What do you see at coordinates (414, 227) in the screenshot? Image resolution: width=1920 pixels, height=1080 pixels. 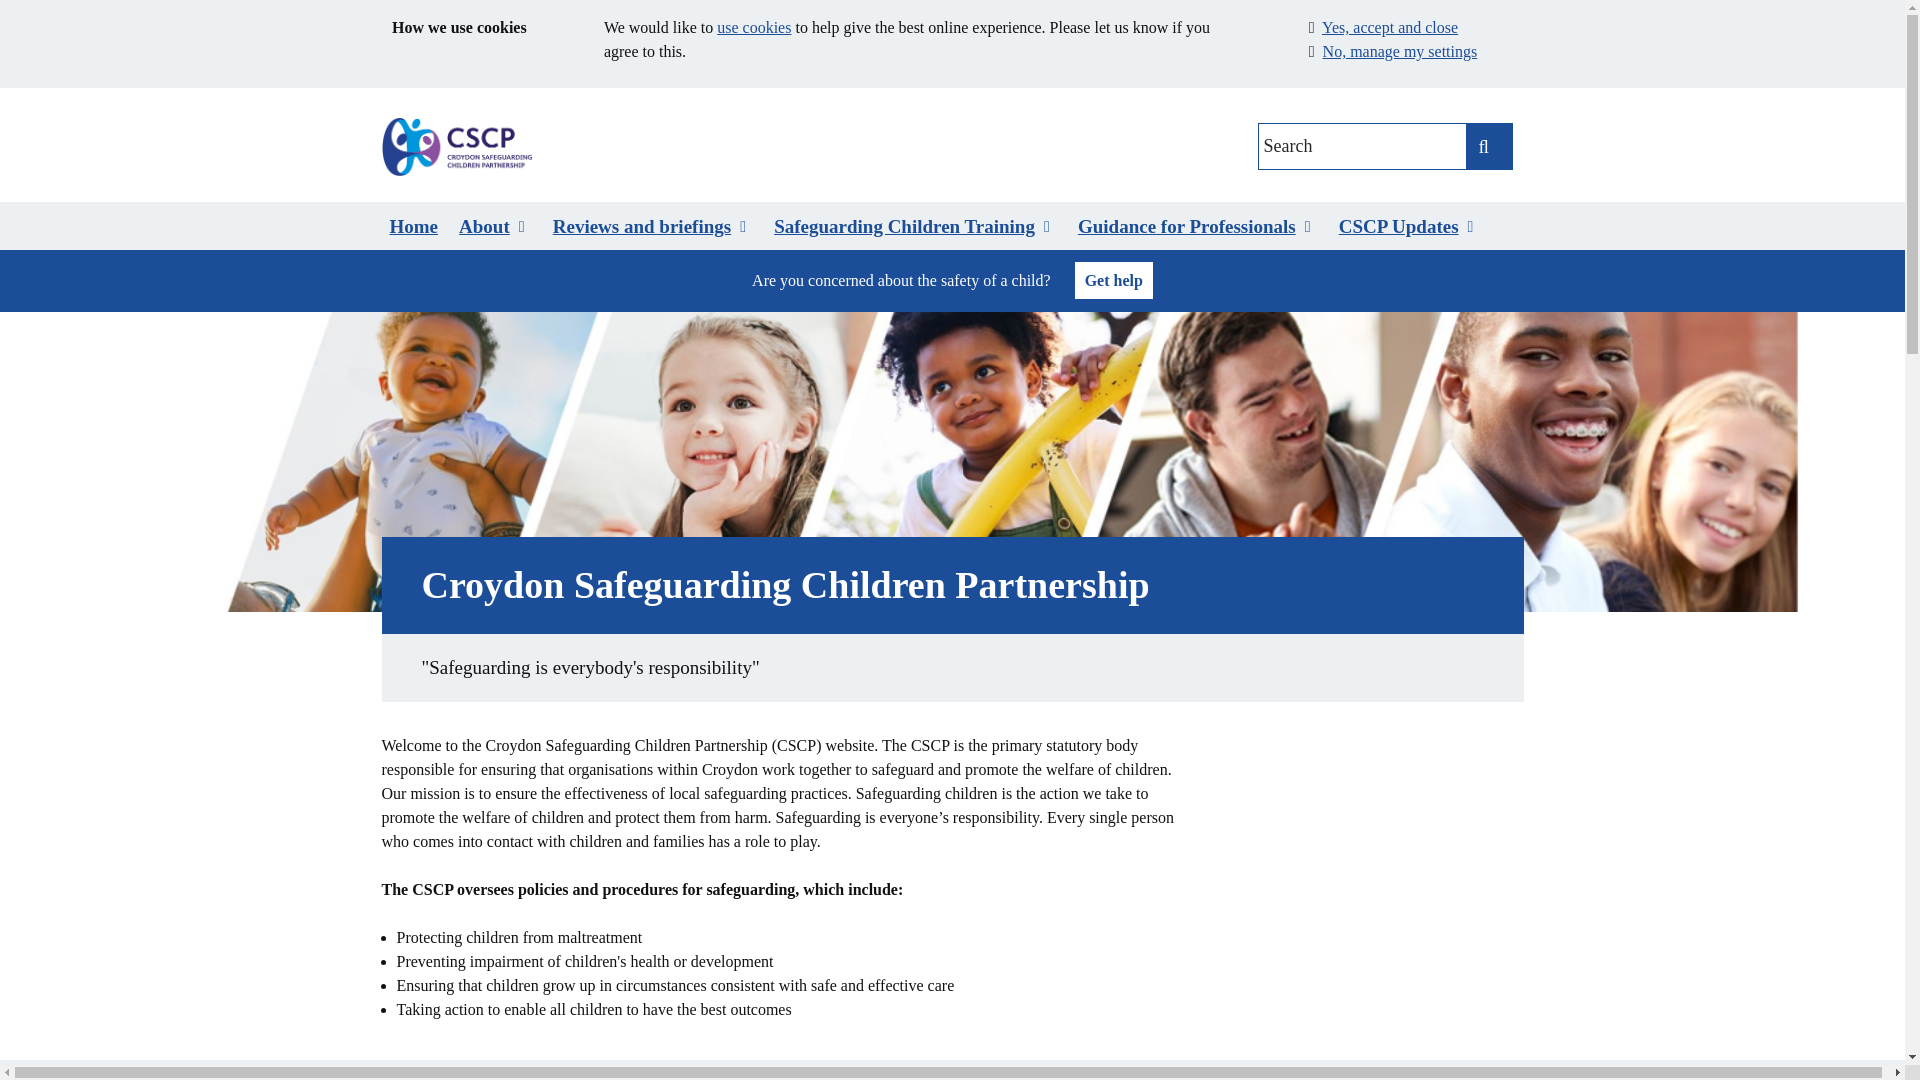 I see `Home` at bounding box center [414, 227].